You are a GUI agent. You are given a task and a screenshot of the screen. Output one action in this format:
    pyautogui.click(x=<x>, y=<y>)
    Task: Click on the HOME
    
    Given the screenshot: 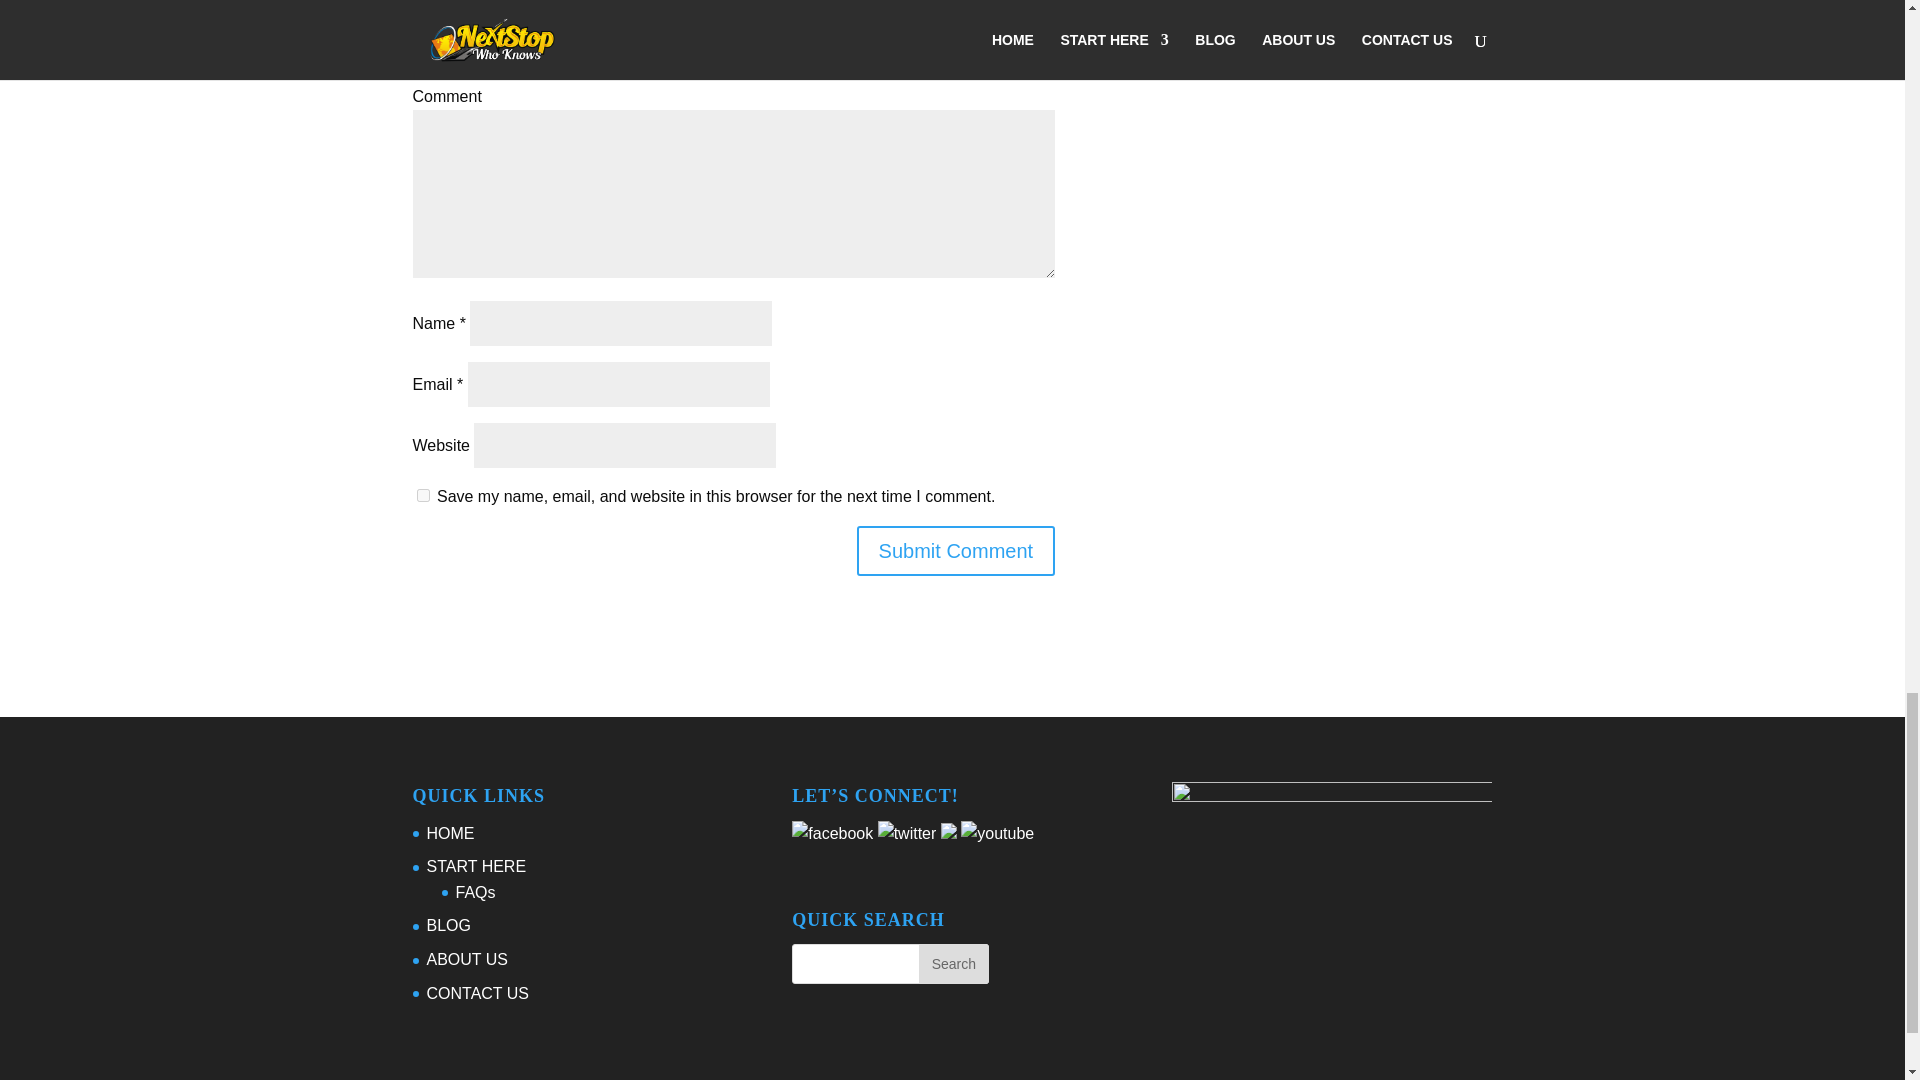 What is the action you would take?
    pyautogui.click(x=450, y=834)
    